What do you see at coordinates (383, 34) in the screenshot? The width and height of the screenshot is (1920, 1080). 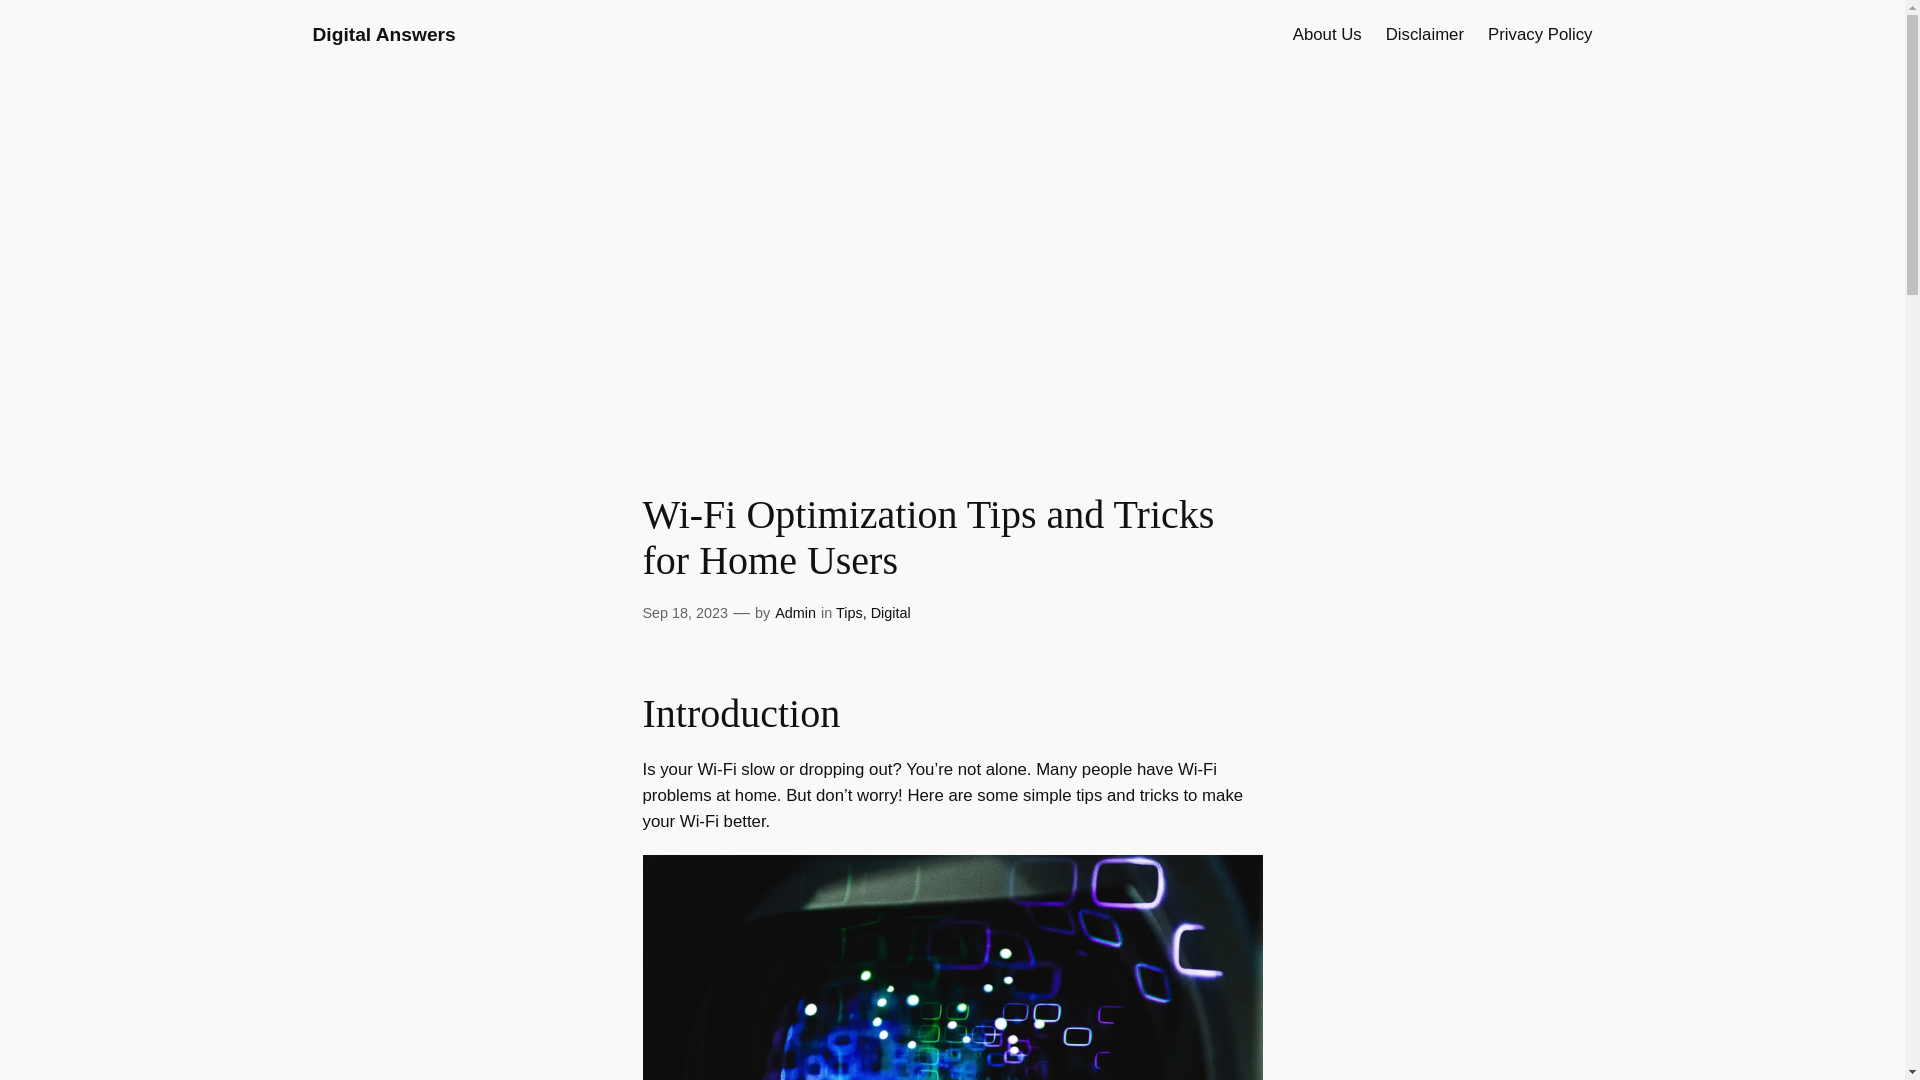 I see `Digital Answers` at bounding box center [383, 34].